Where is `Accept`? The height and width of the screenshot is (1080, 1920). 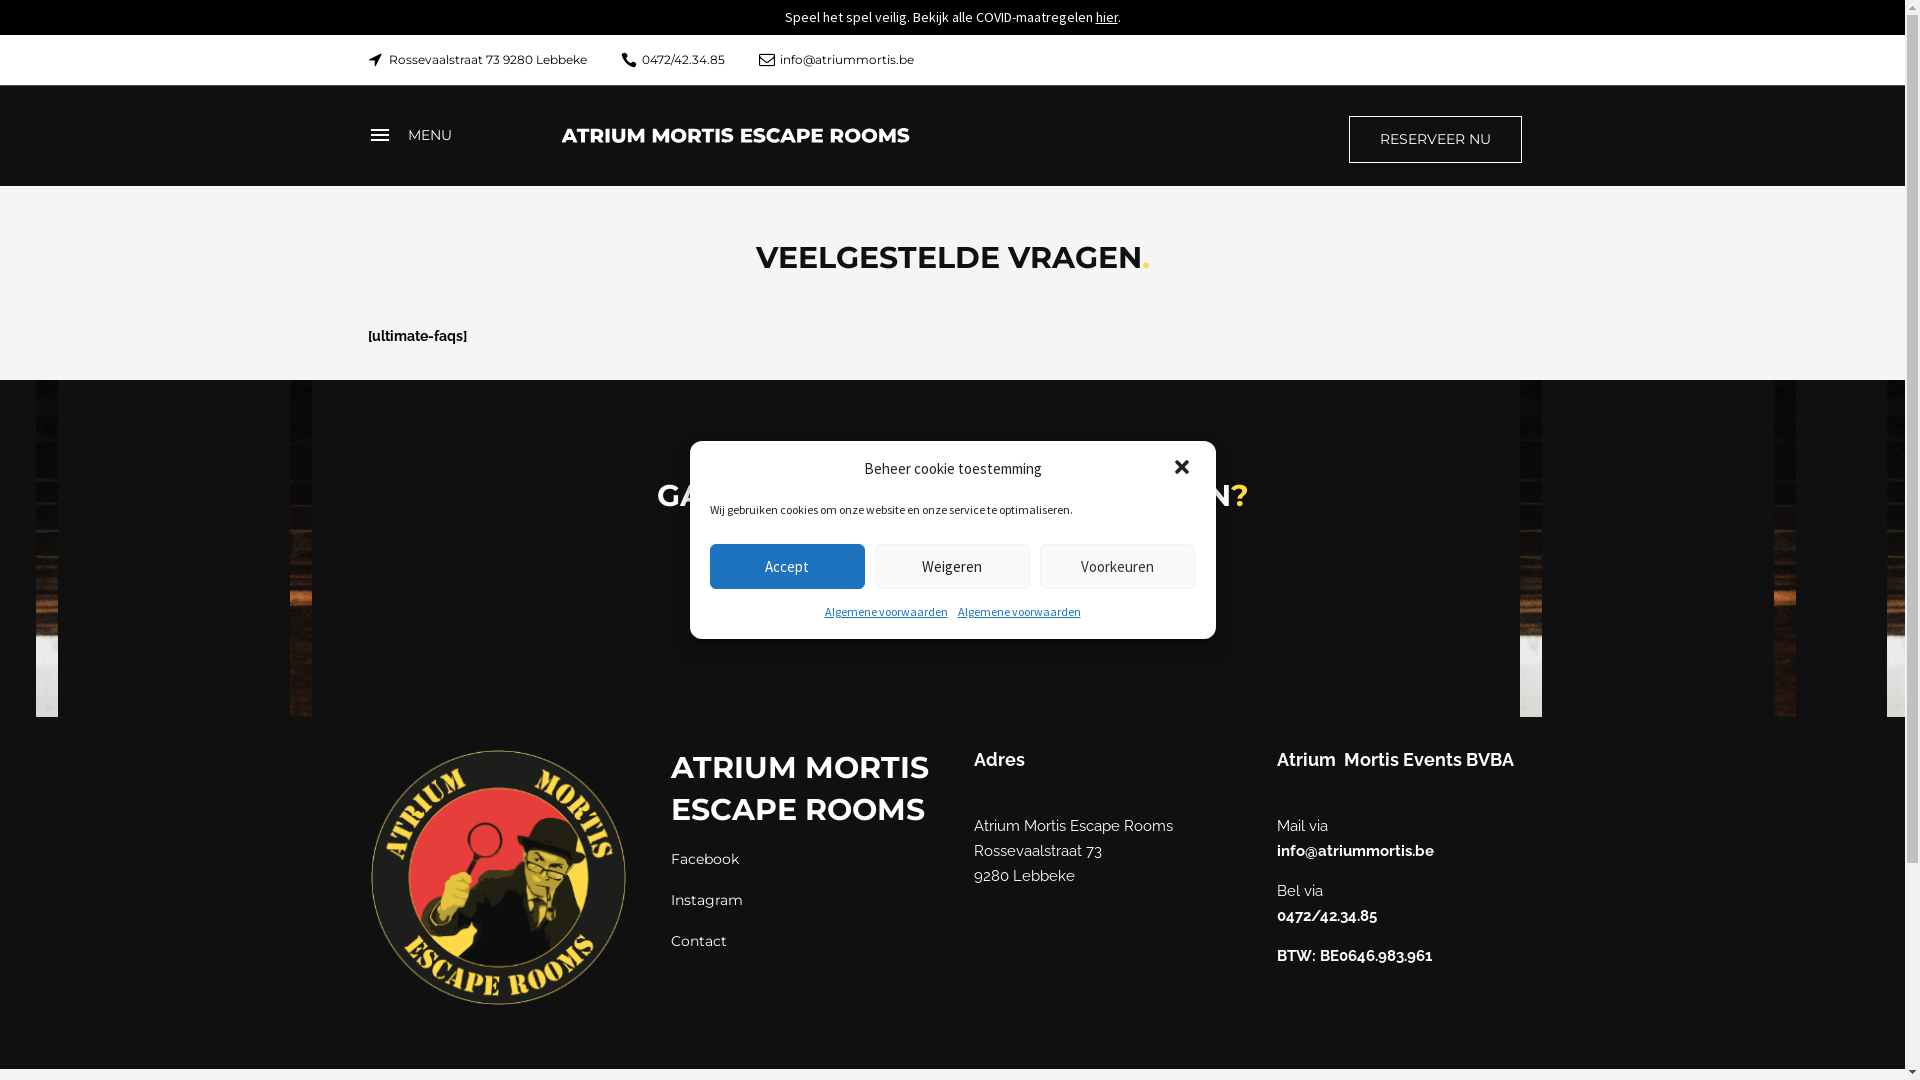 Accept is located at coordinates (788, 566).